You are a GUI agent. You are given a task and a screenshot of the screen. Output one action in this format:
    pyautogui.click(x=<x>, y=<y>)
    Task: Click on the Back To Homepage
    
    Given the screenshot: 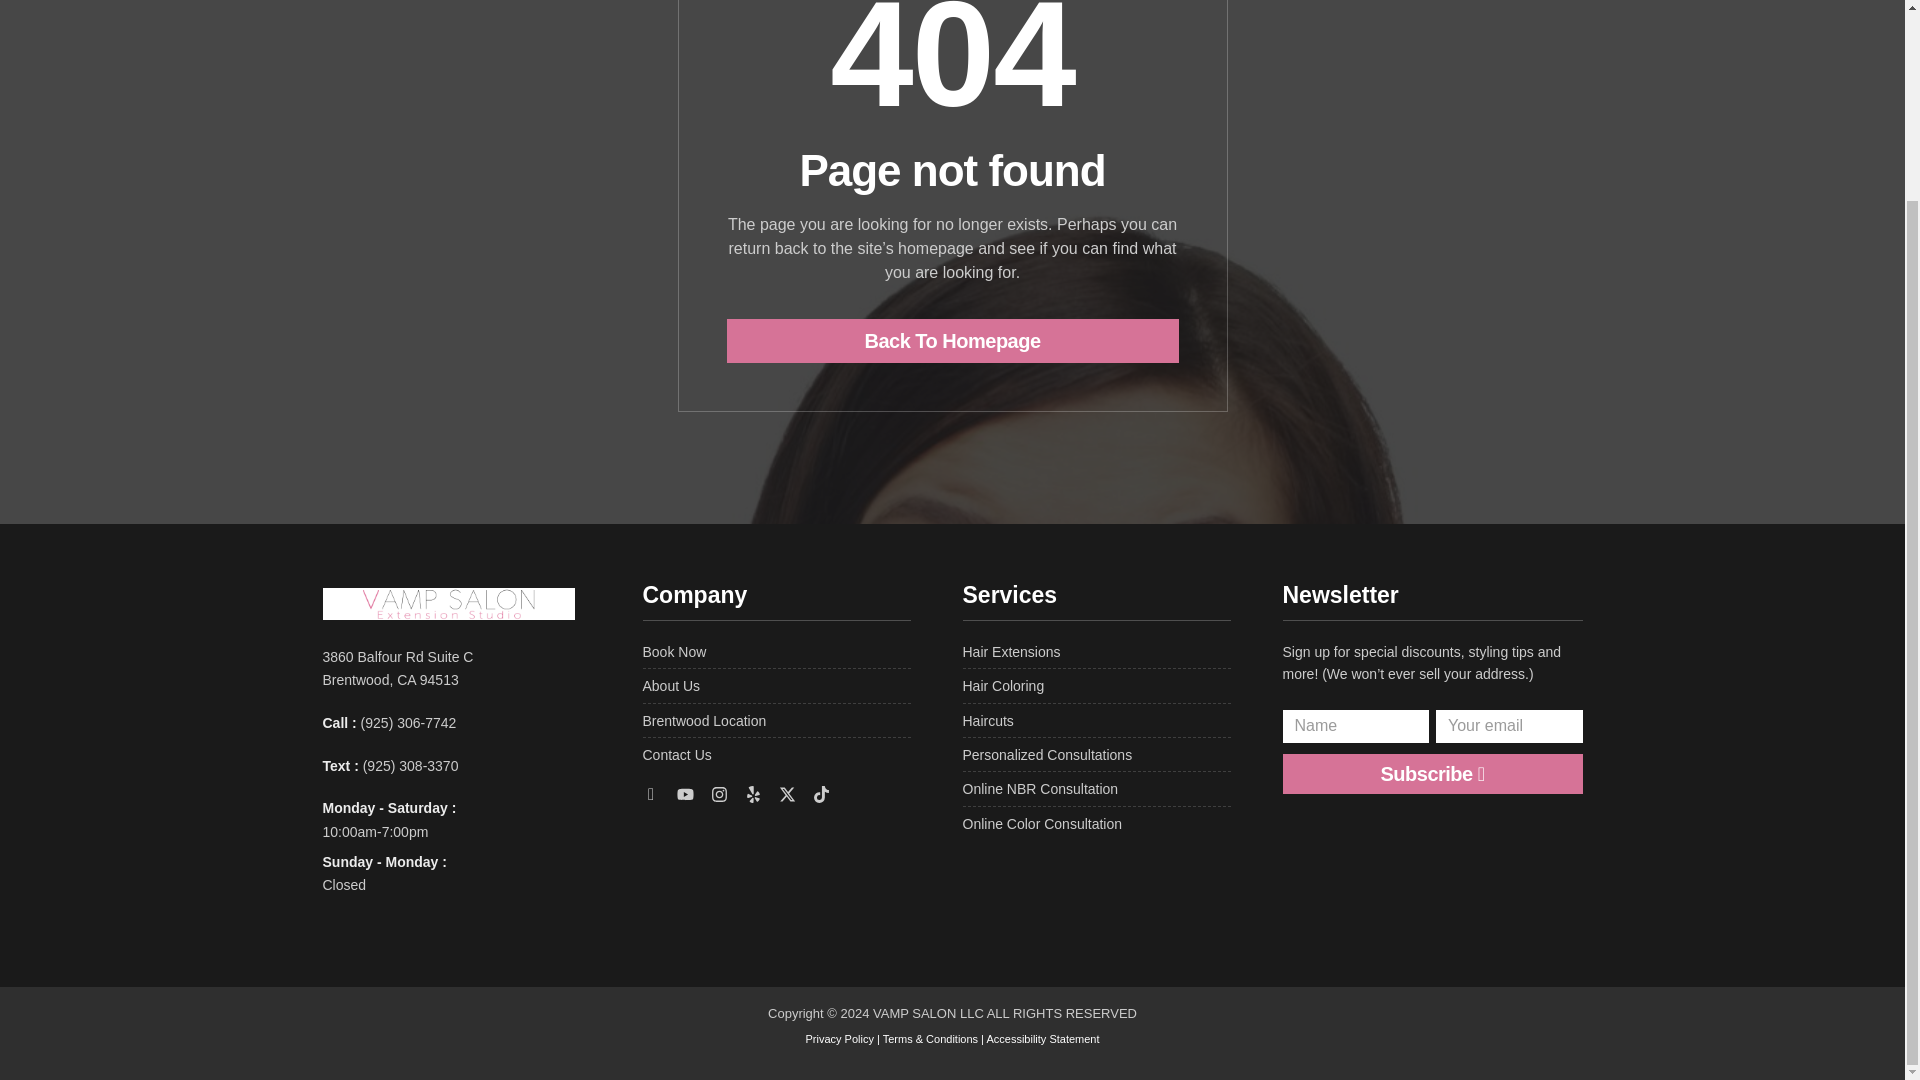 What is the action you would take?
    pyautogui.click(x=952, y=340)
    